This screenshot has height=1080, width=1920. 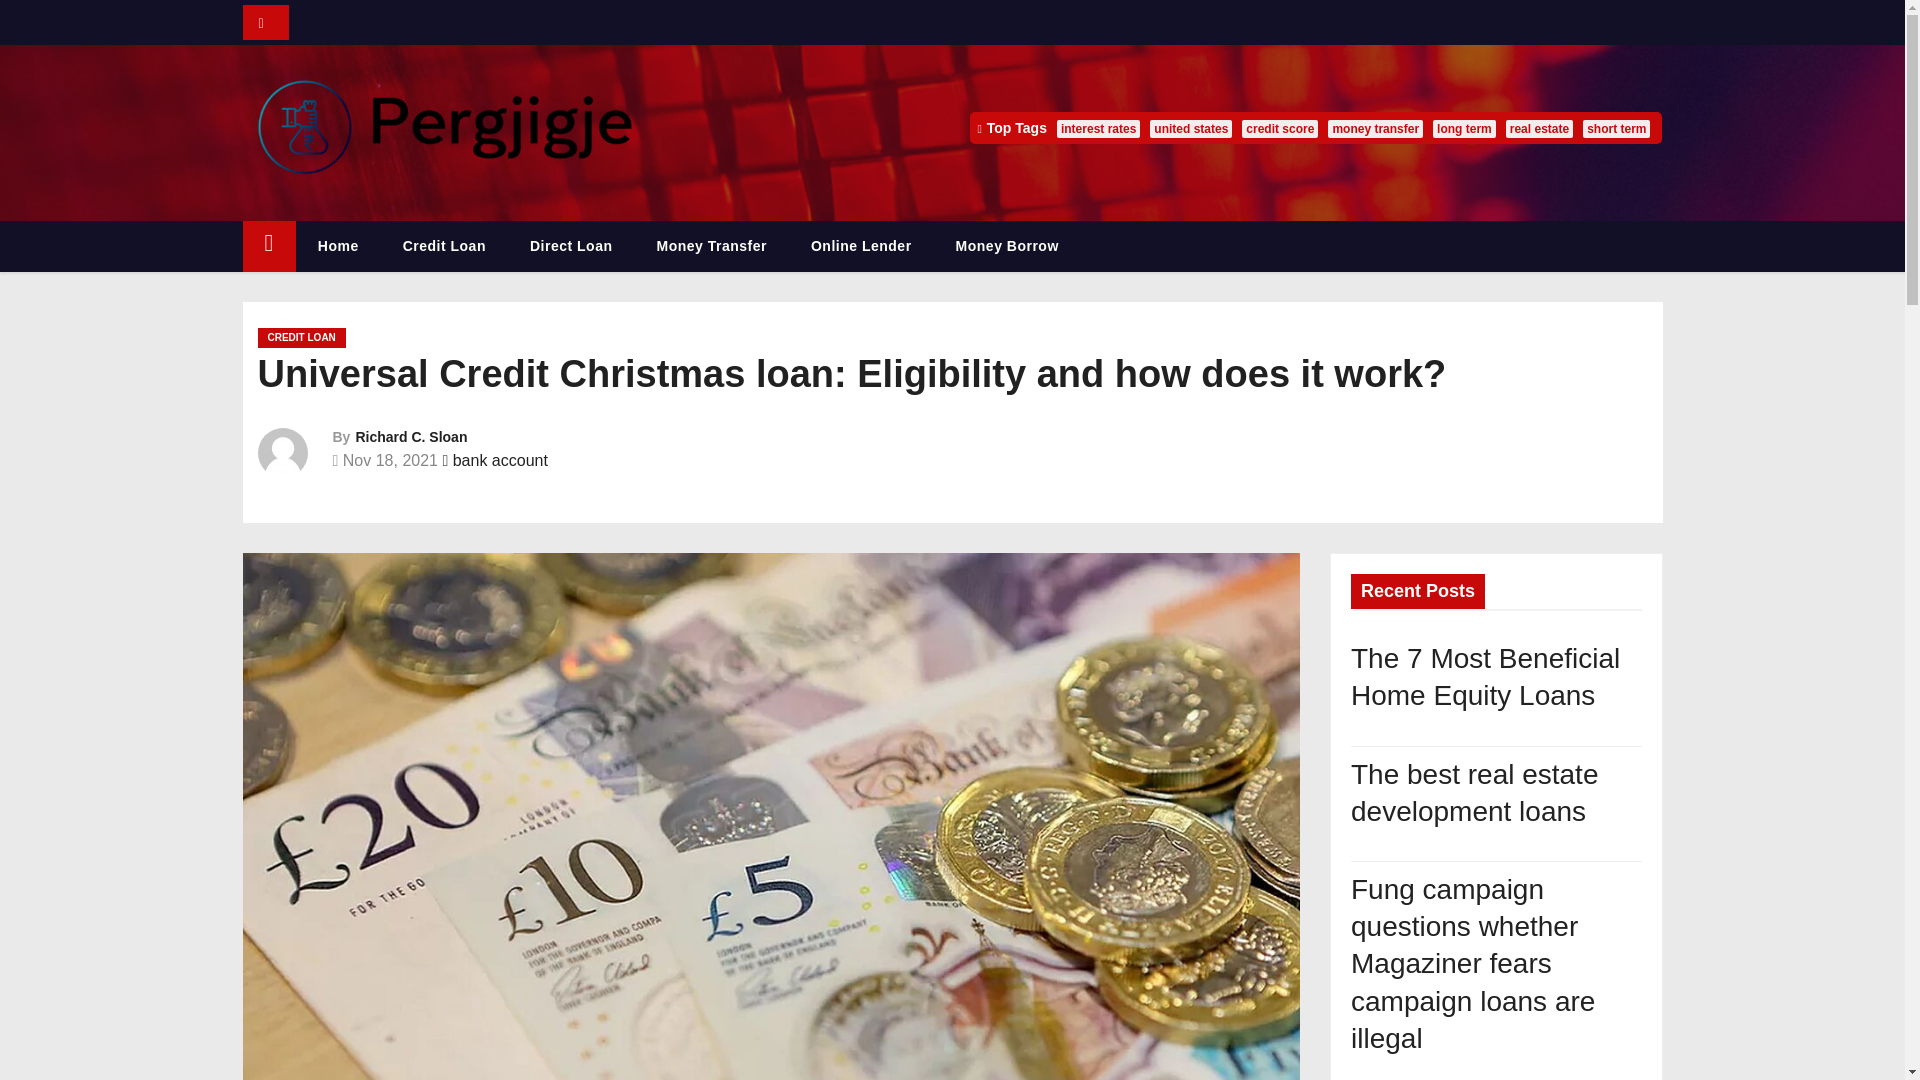 I want to click on bank account, so click(x=500, y=460).